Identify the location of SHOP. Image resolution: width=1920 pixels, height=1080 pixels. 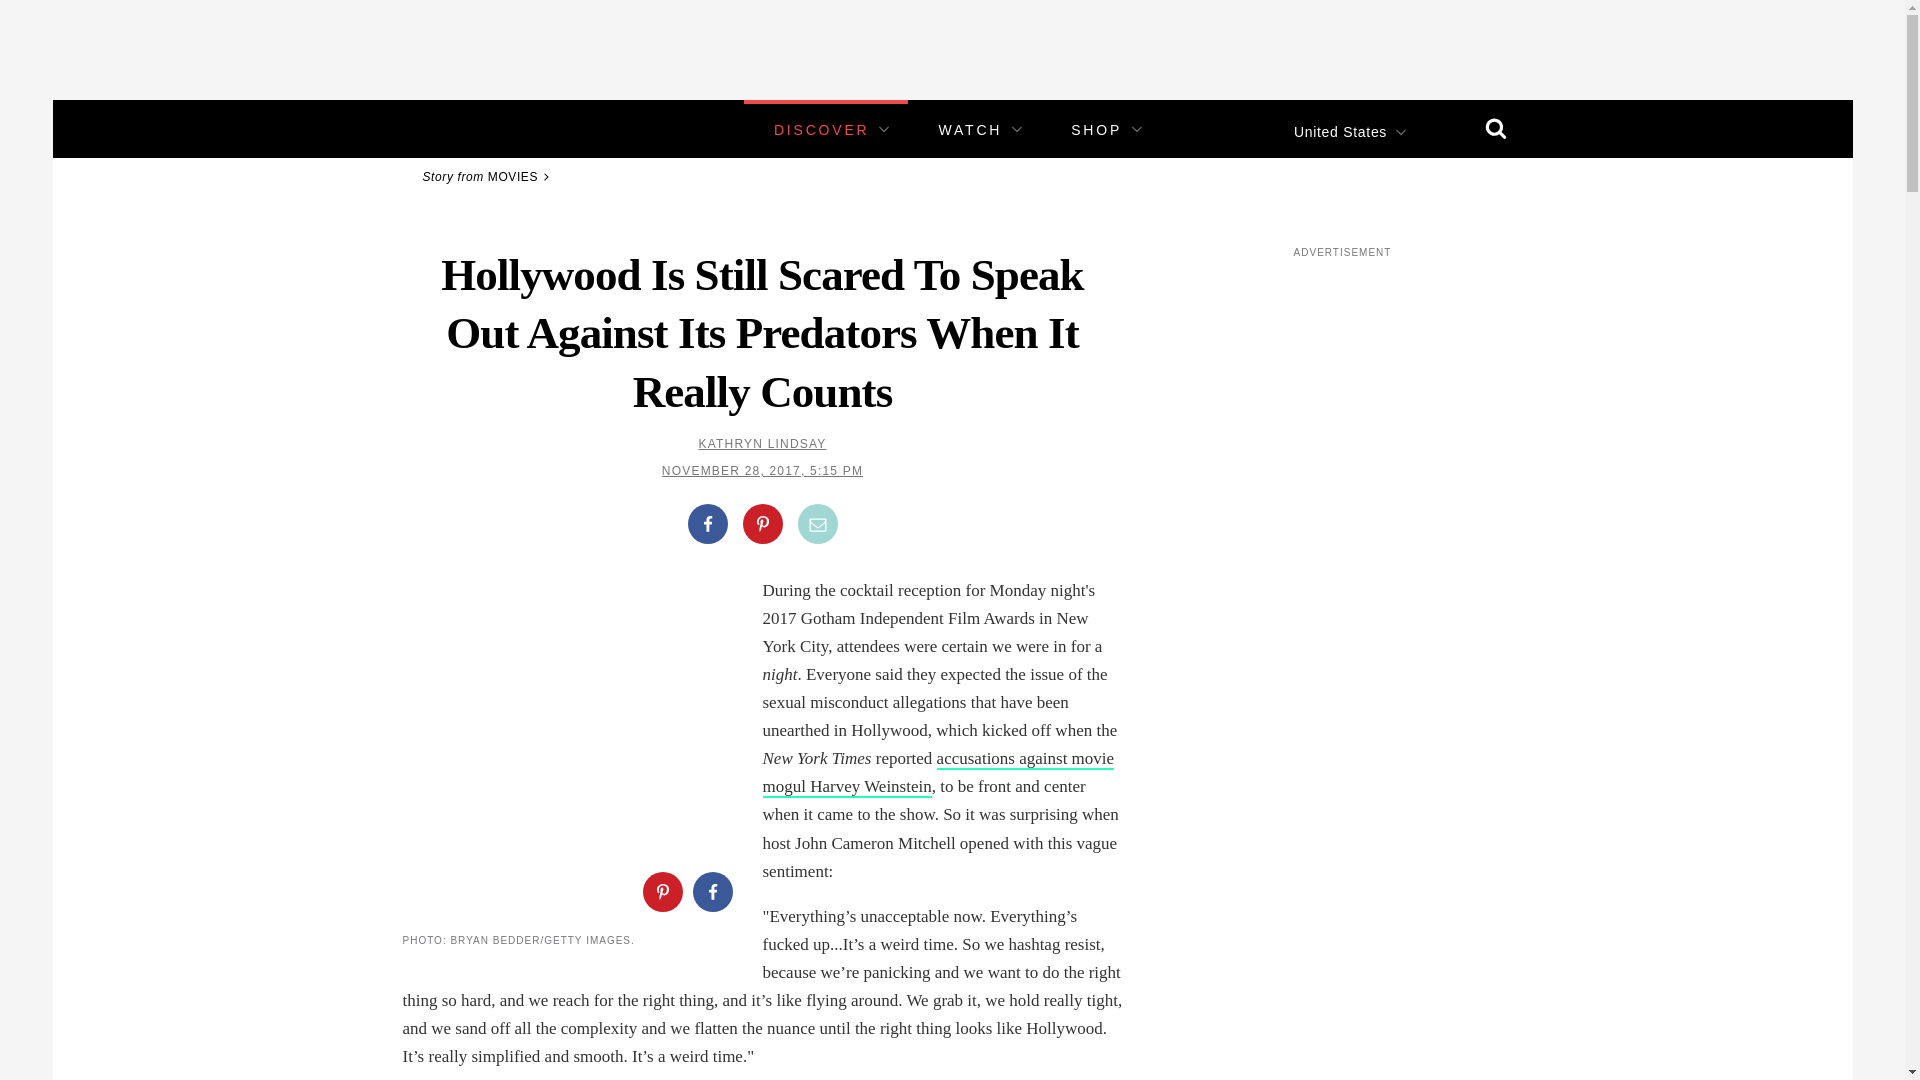
(1096, 130).